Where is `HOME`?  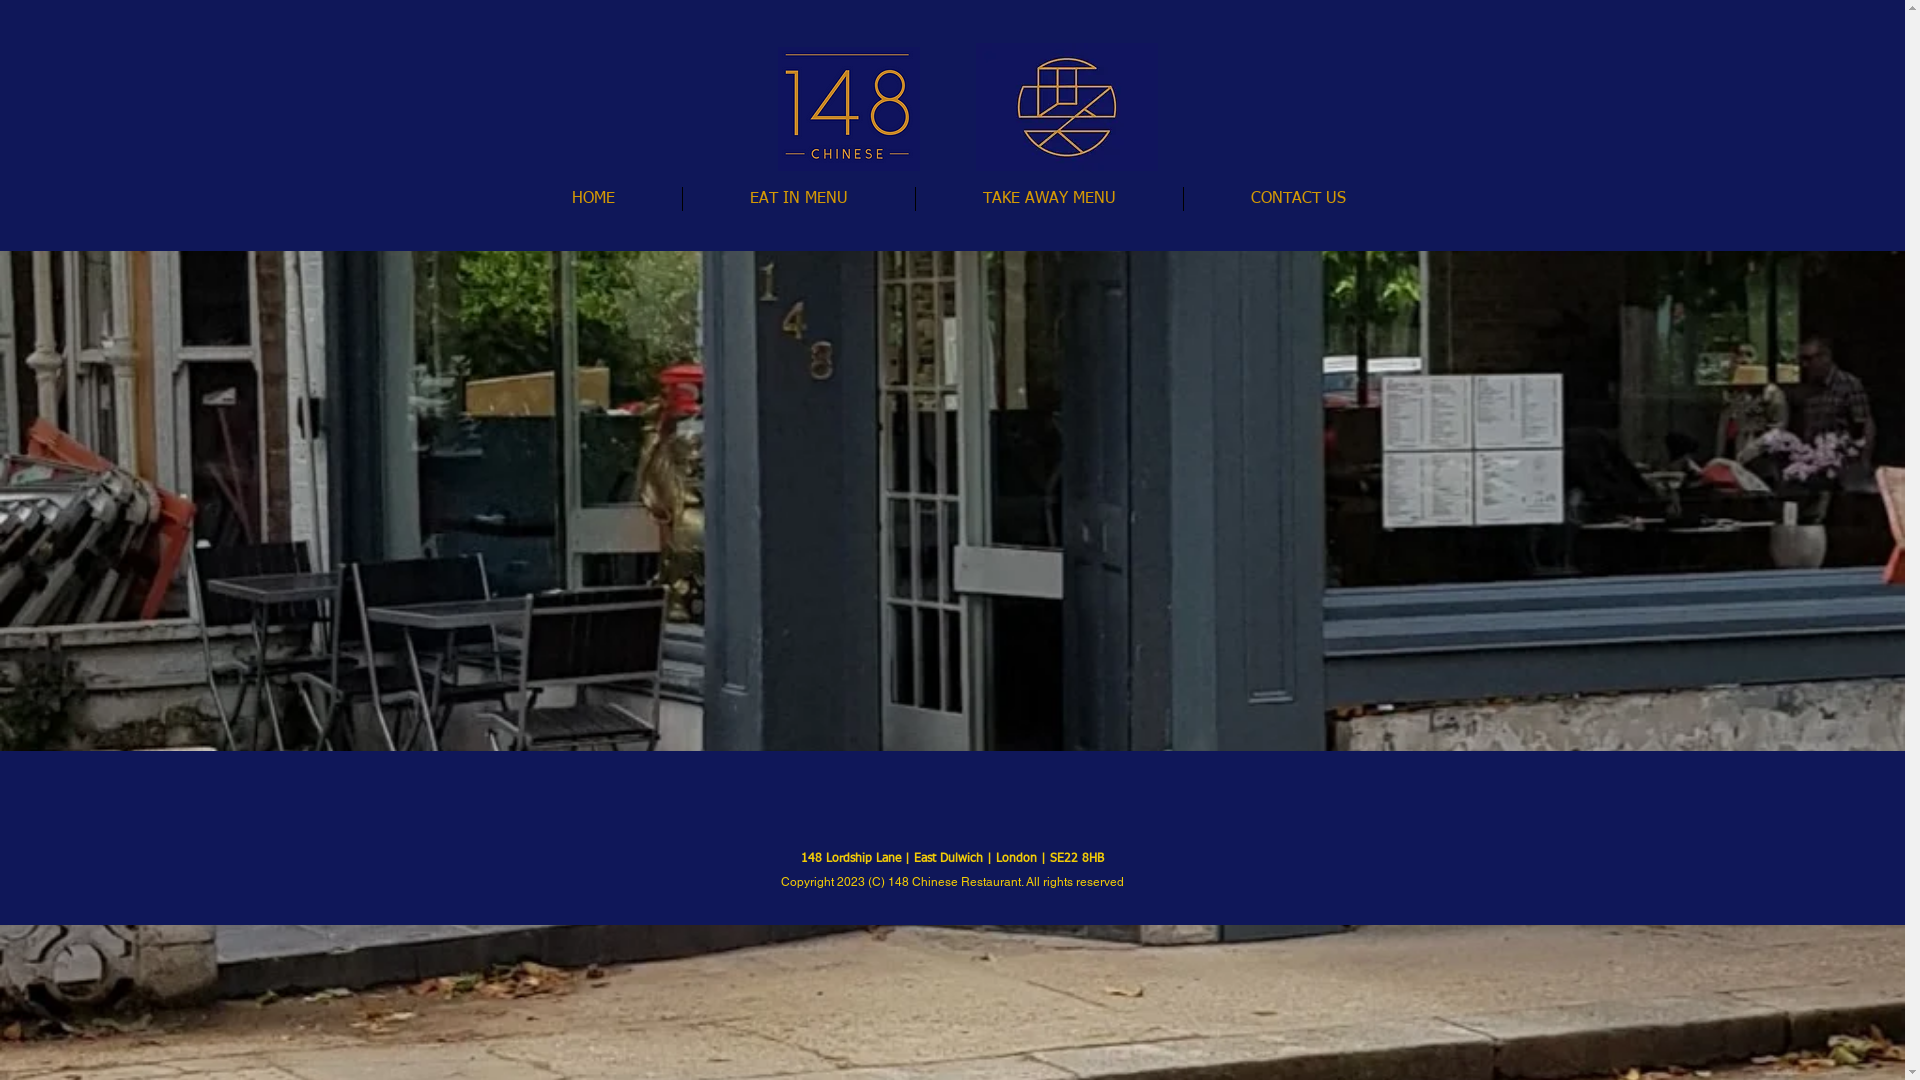
HOME is located at coordinates (592, 198).